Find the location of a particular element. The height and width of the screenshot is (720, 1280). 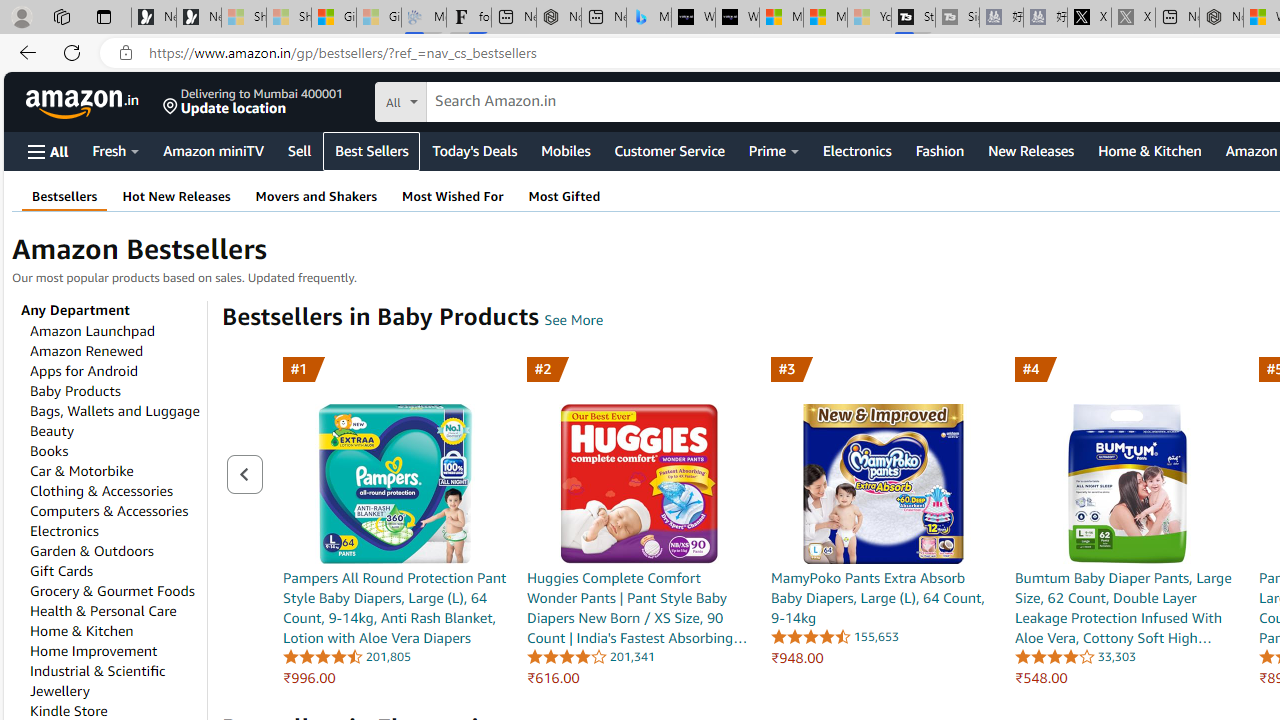

Garden & Outdoors is located at coordinates (91, 551).